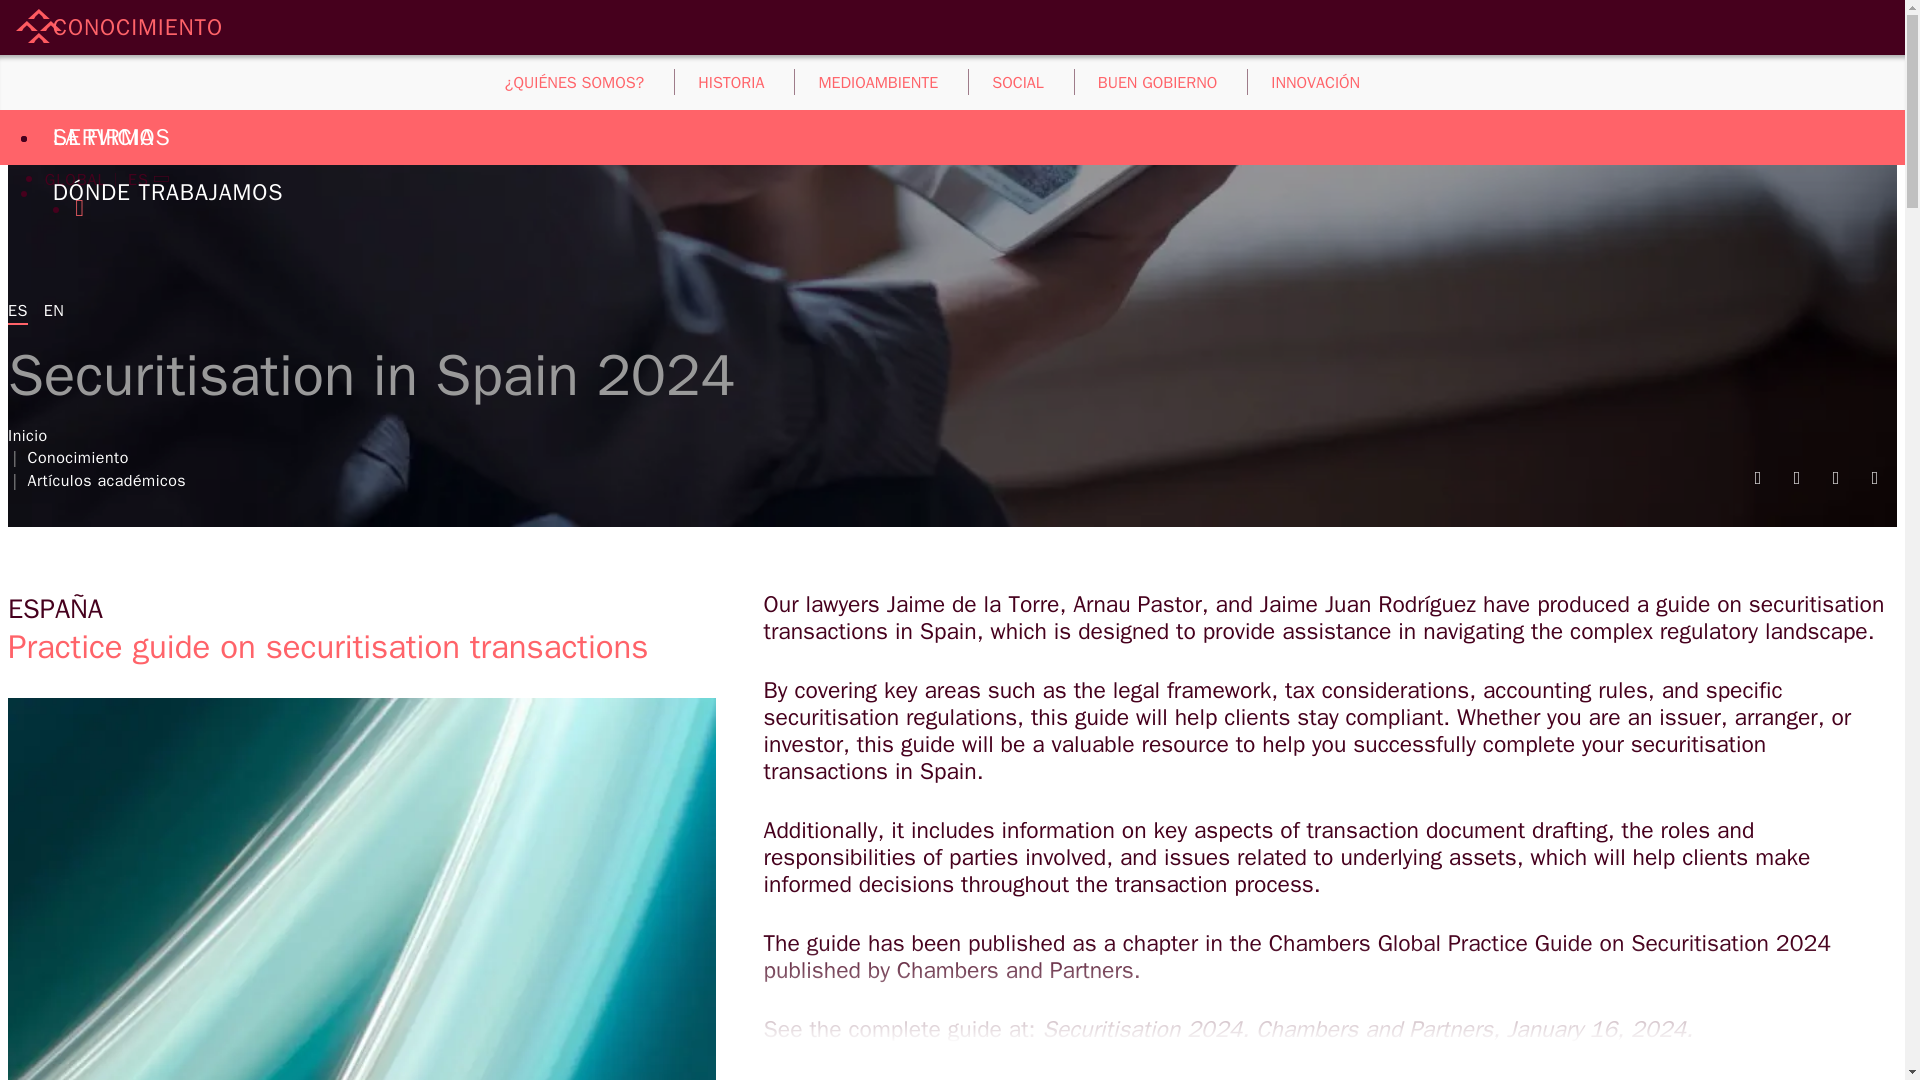 This screenshot has width=1920, height=1080. What do you see at coordinates (114, 82) in the screenshot?
I see `ABOGADOS` at bounding box center [114, 82].